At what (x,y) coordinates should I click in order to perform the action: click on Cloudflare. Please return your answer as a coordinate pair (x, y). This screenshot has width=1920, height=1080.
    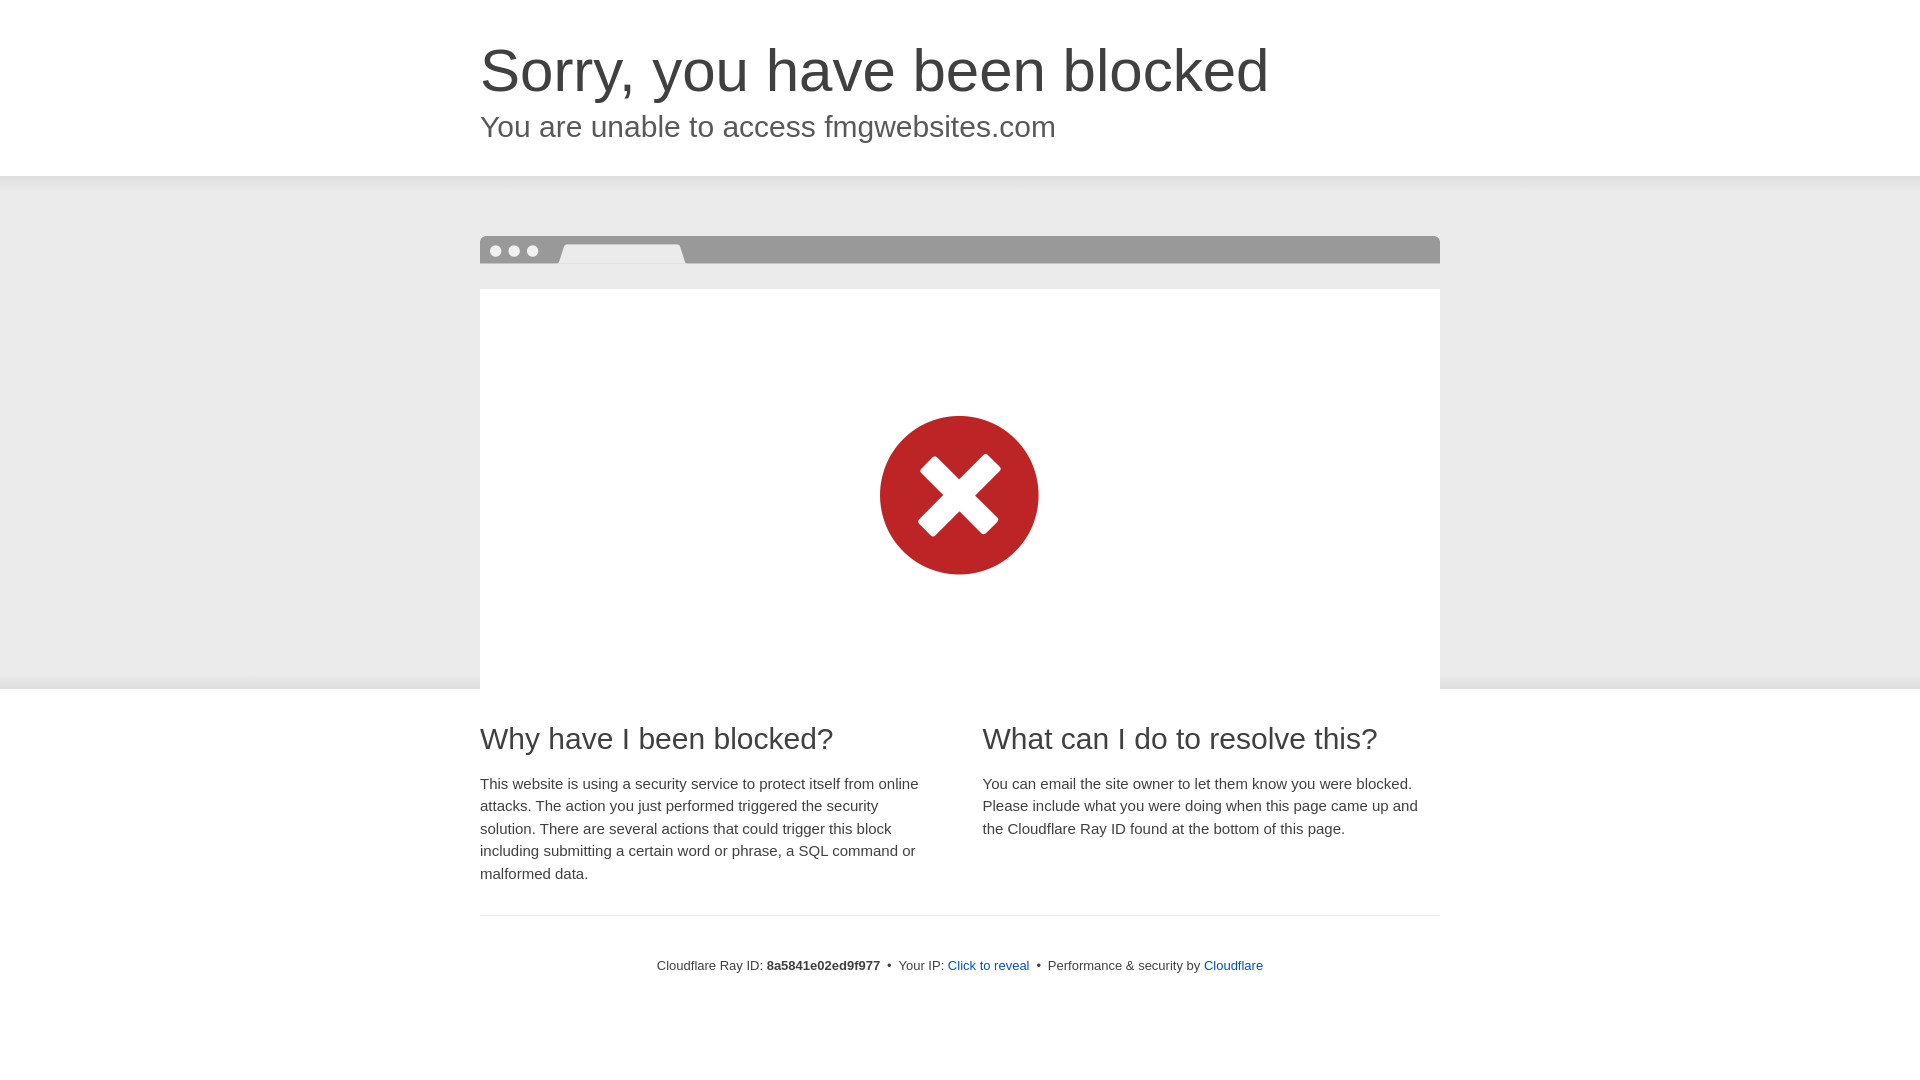
    Looking at the image, I should click on (1233, 965).